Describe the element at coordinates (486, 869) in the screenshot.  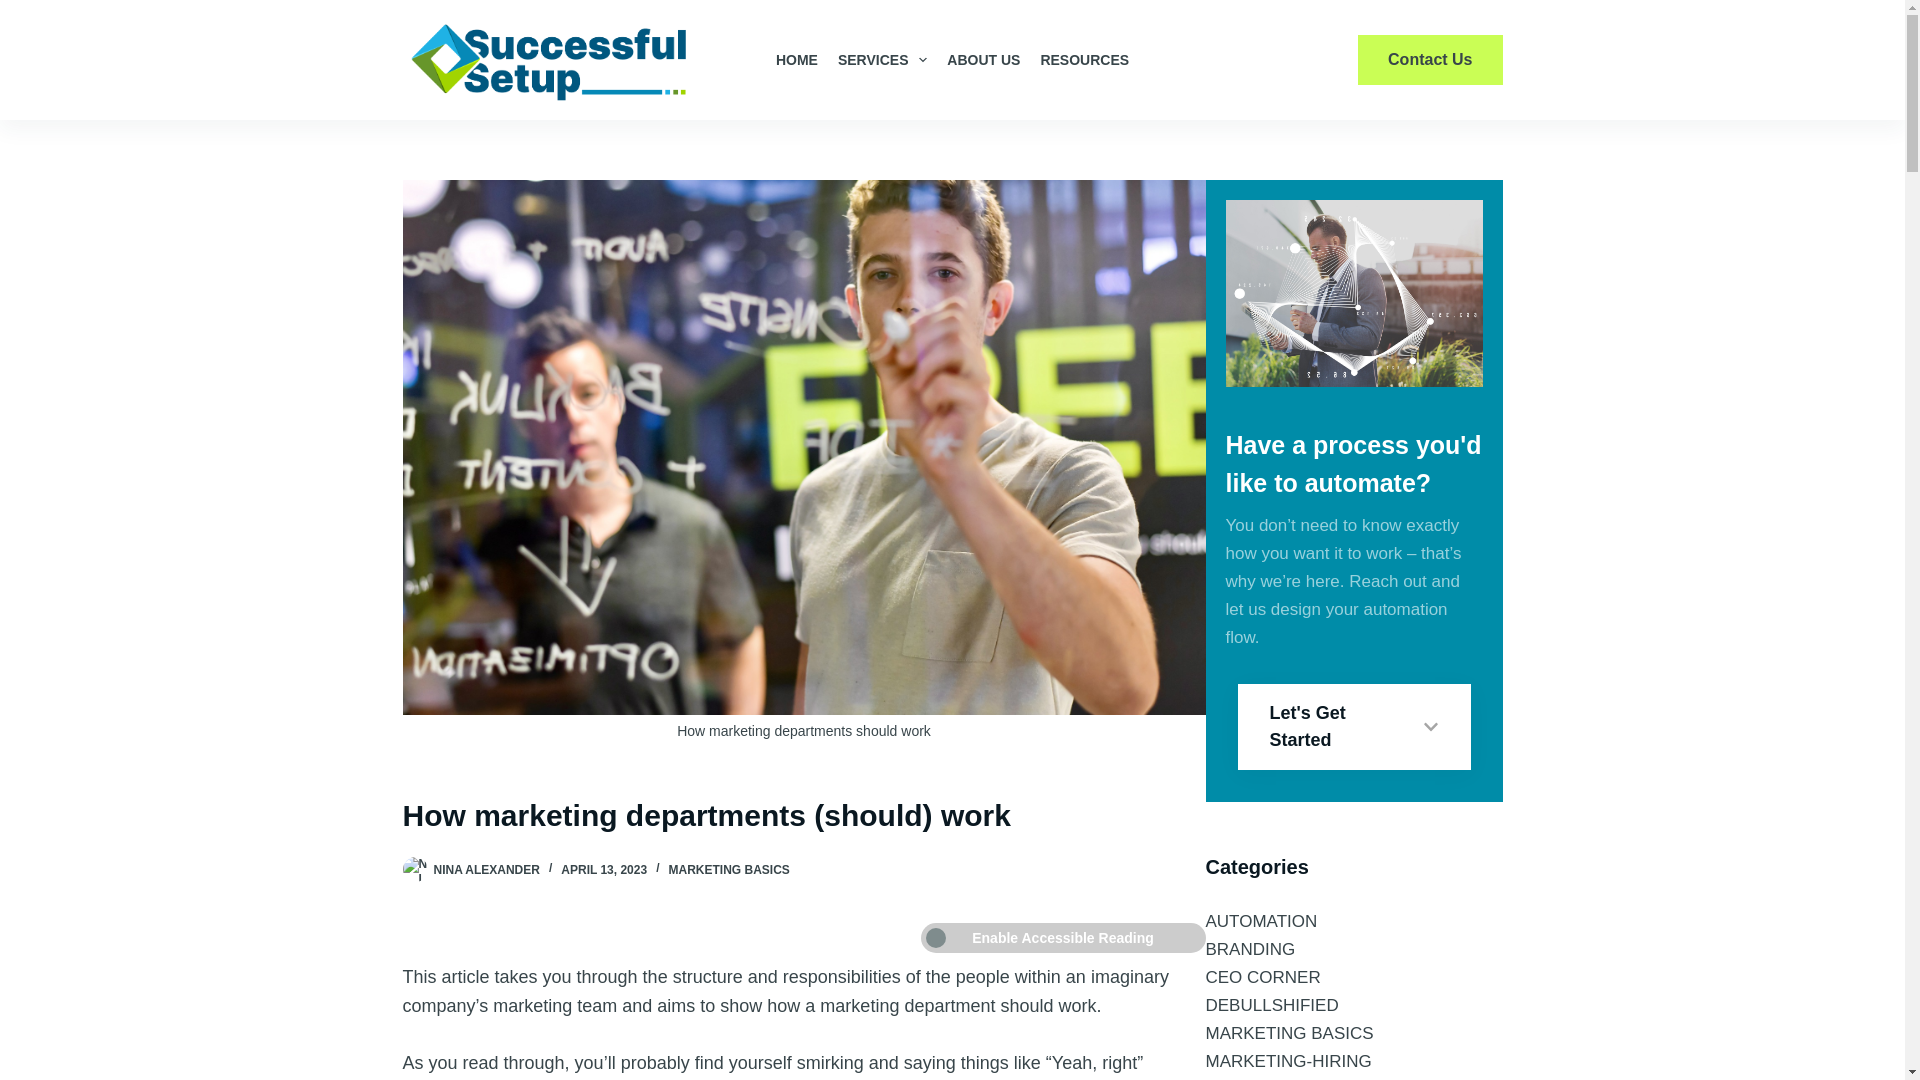
I see `NINA ALEXANDER` at that location.